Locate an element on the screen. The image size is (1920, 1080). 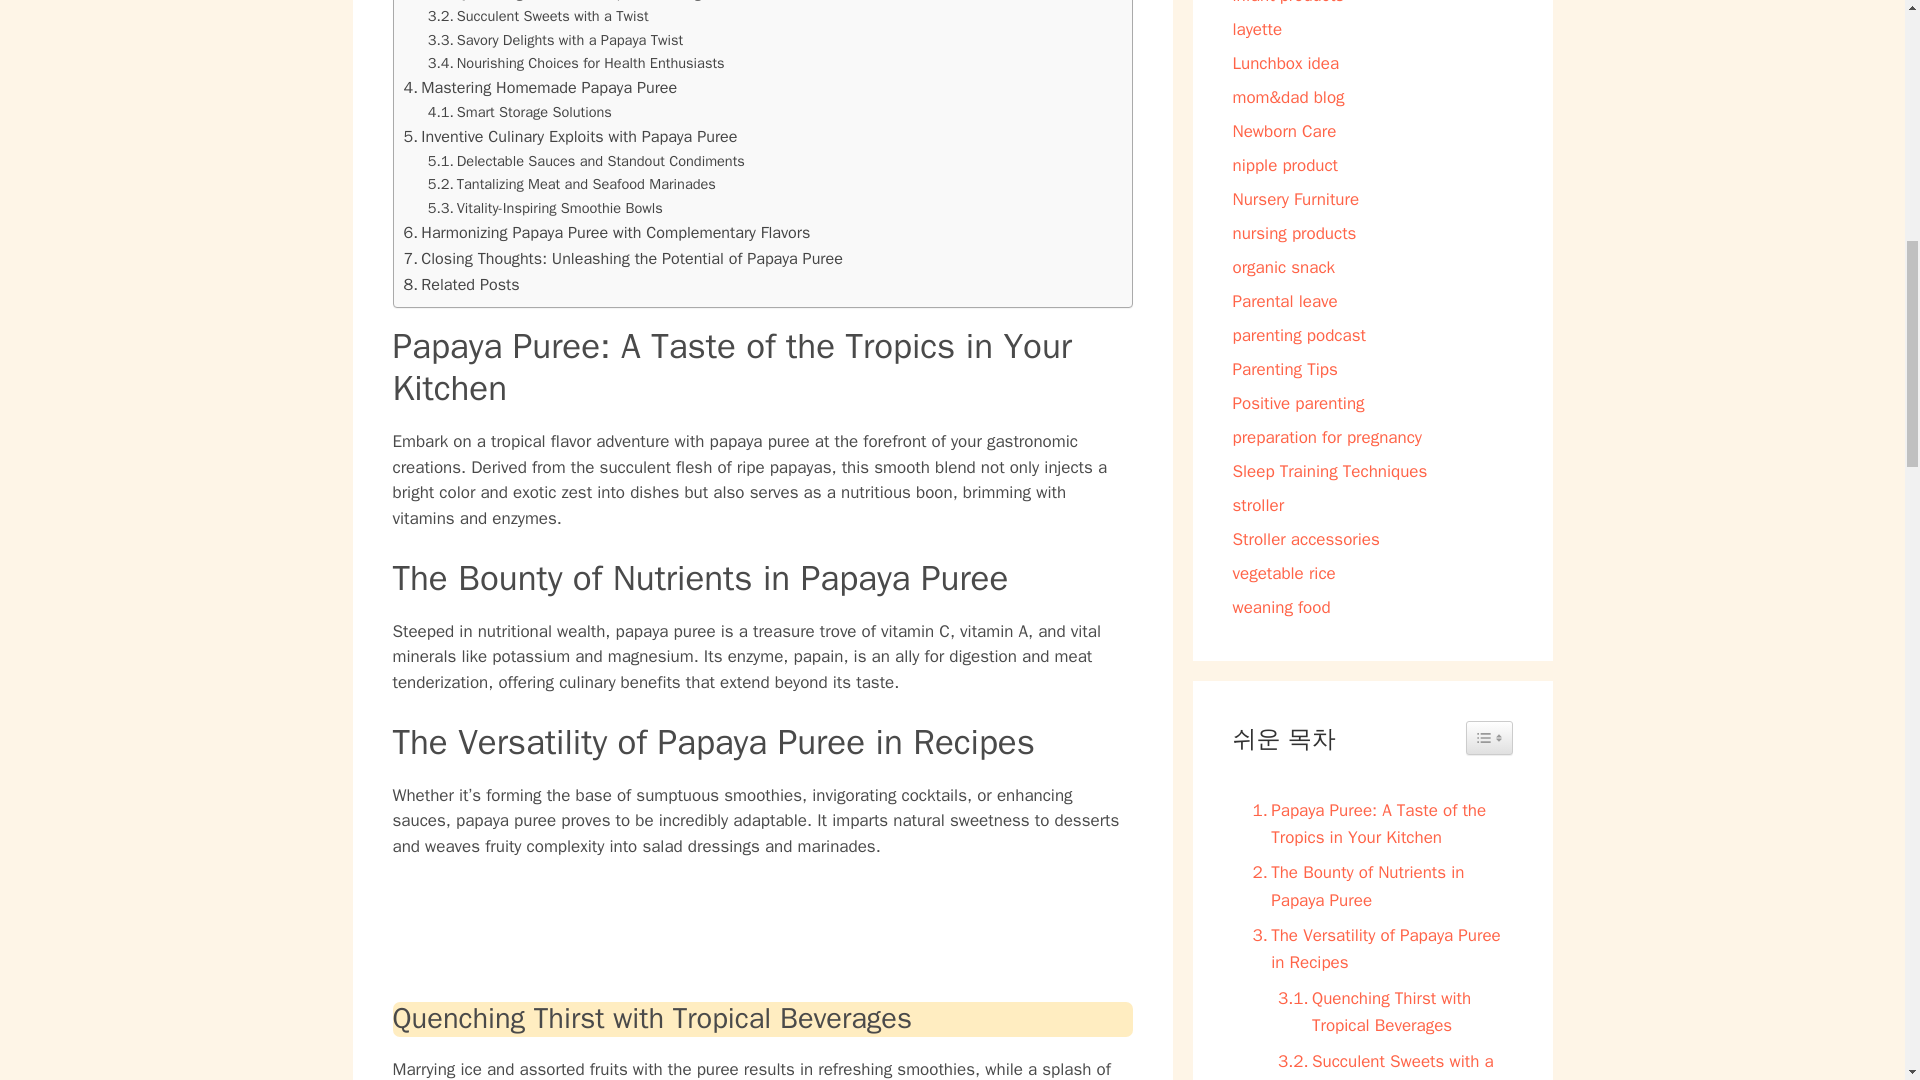
Succulent Sweets with a Twist is located at coordinates (538, 16).